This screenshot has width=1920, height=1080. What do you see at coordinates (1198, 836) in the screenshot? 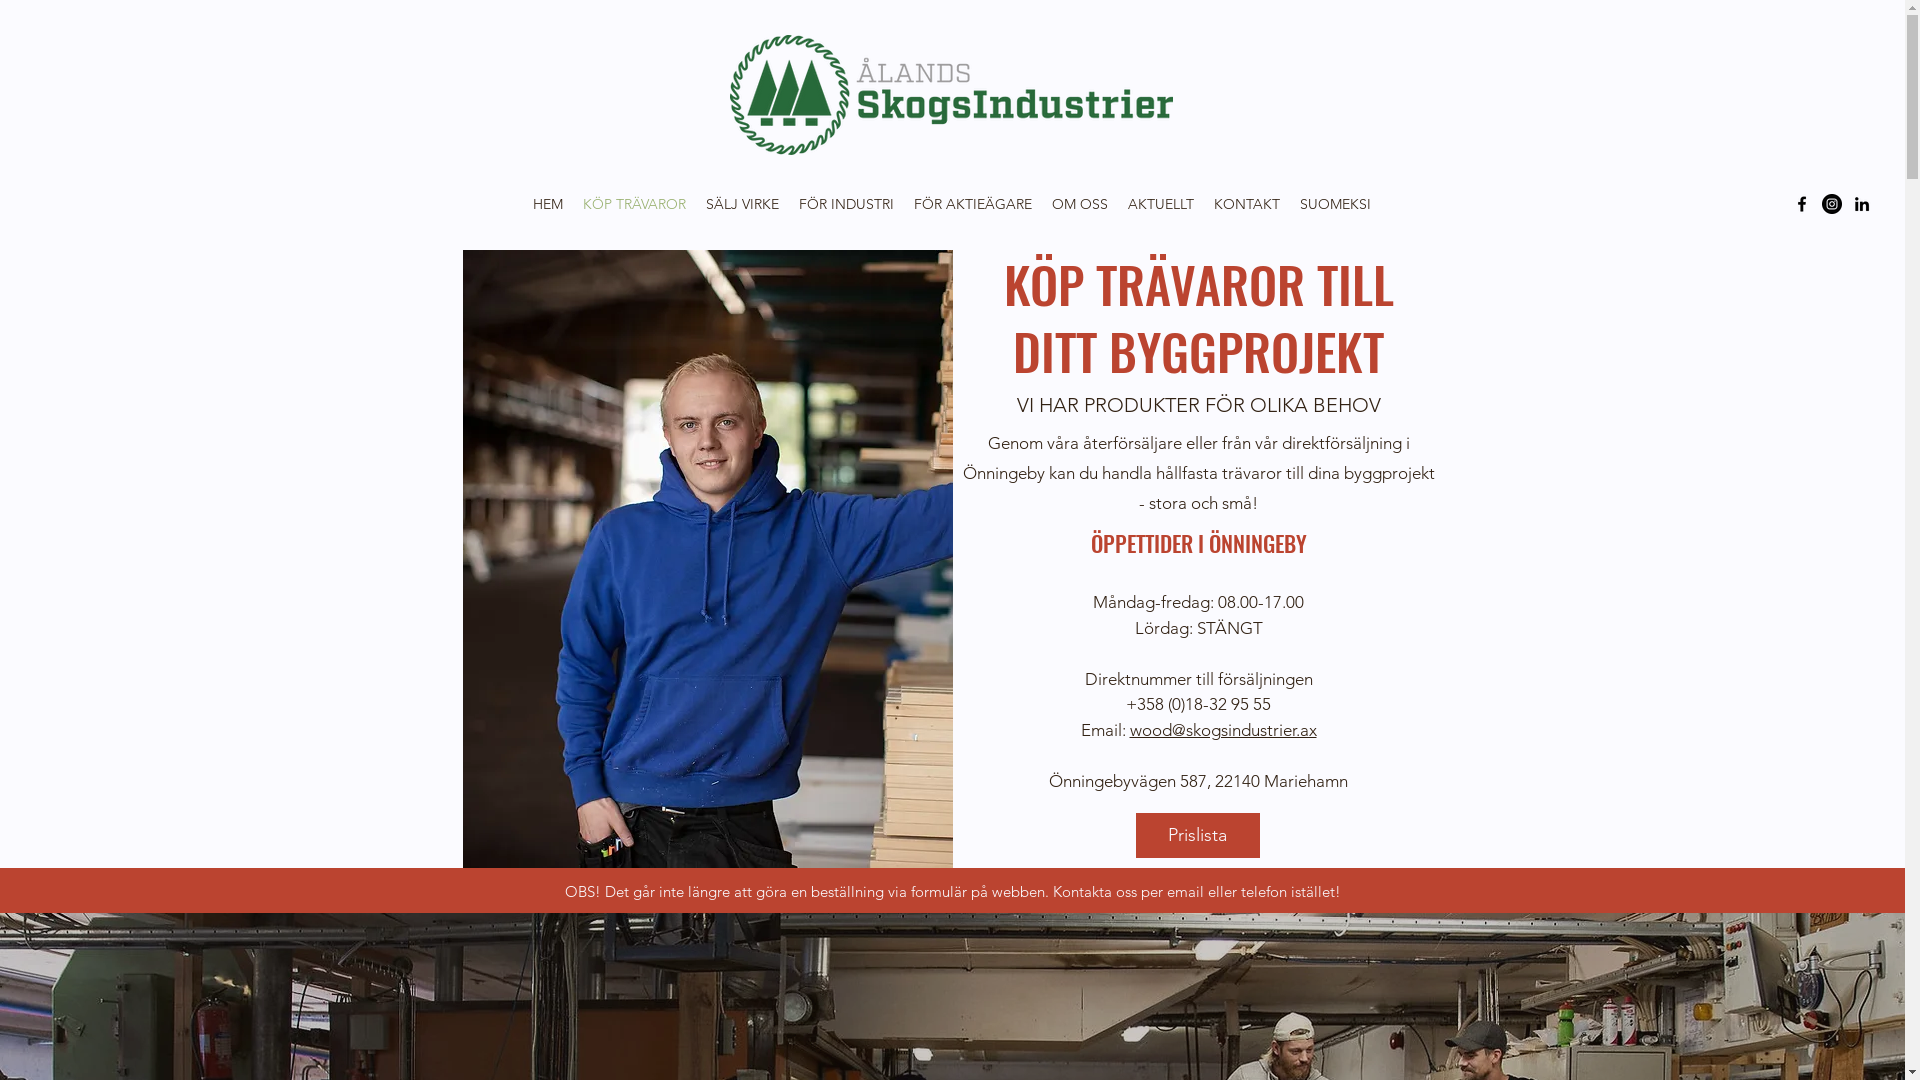
I see `Prislista` at bounding box center [1198, 836].